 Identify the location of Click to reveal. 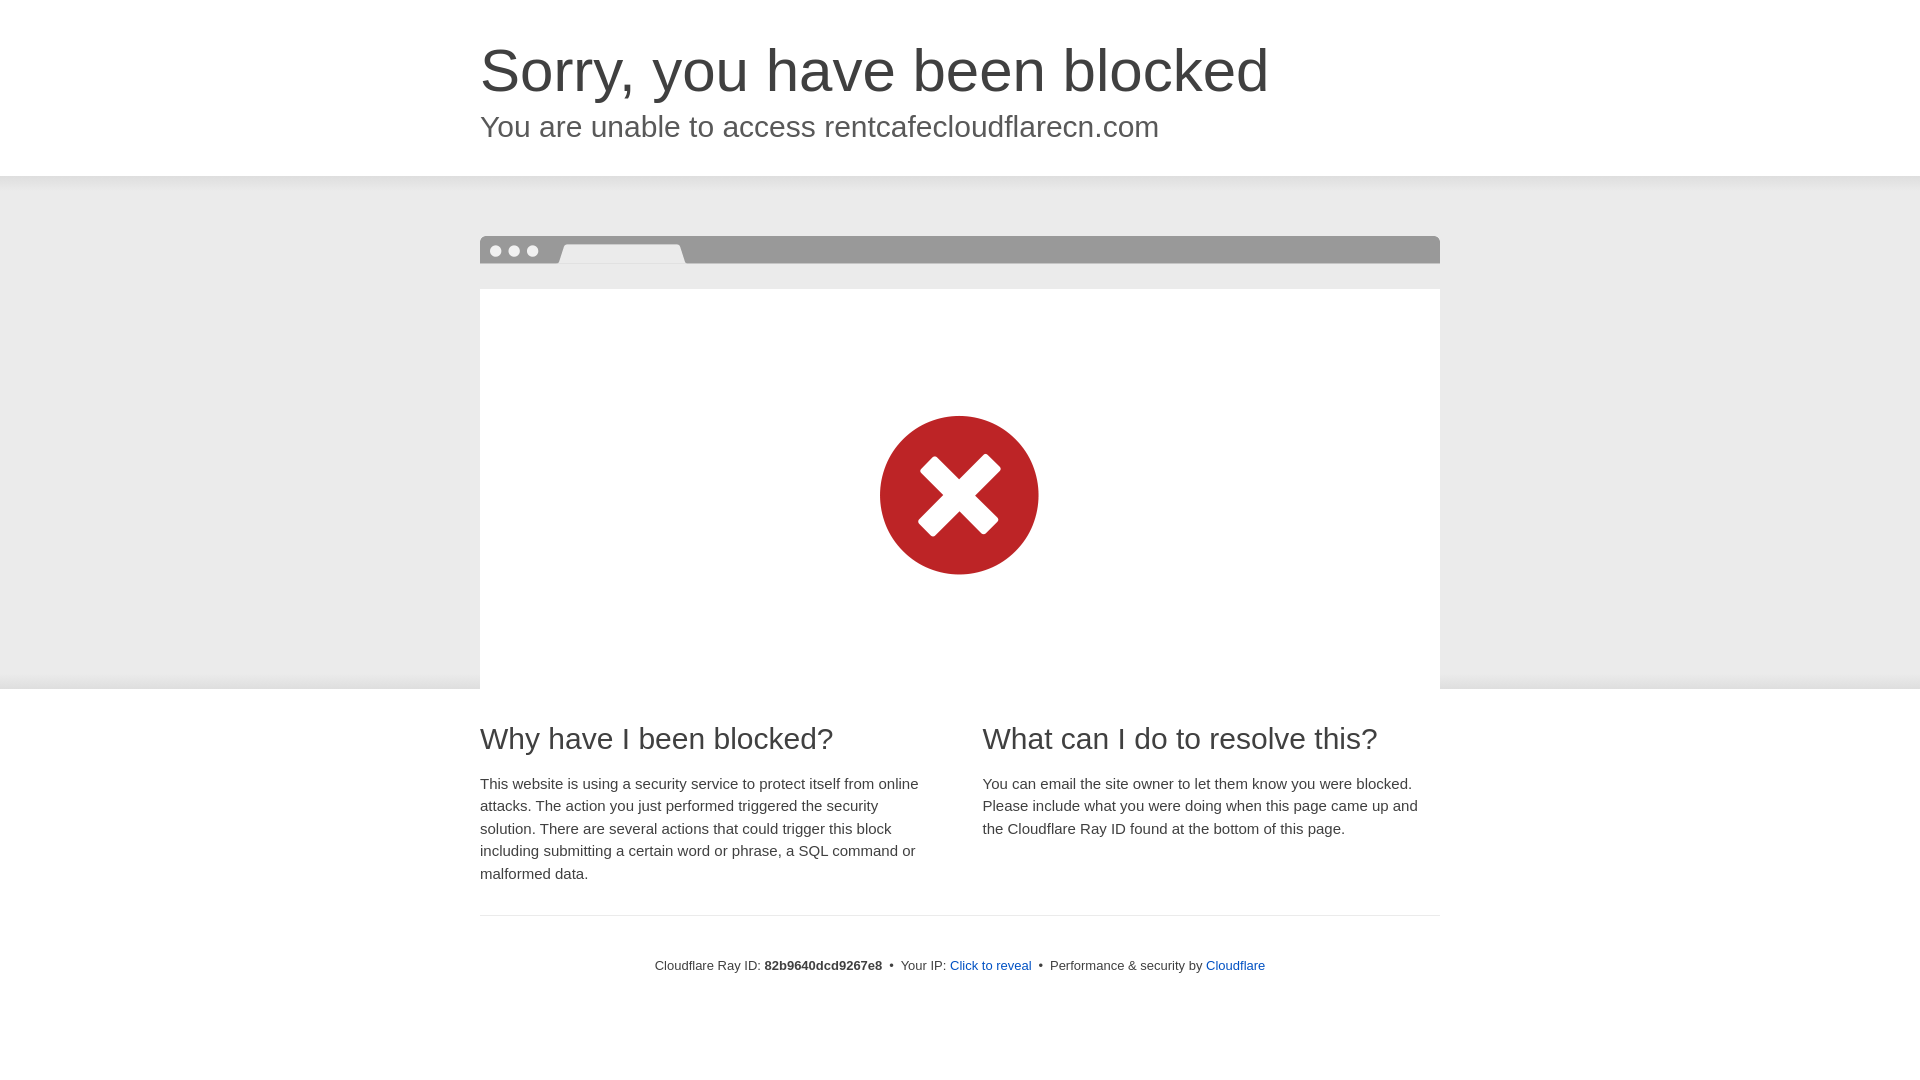
(991, 966).